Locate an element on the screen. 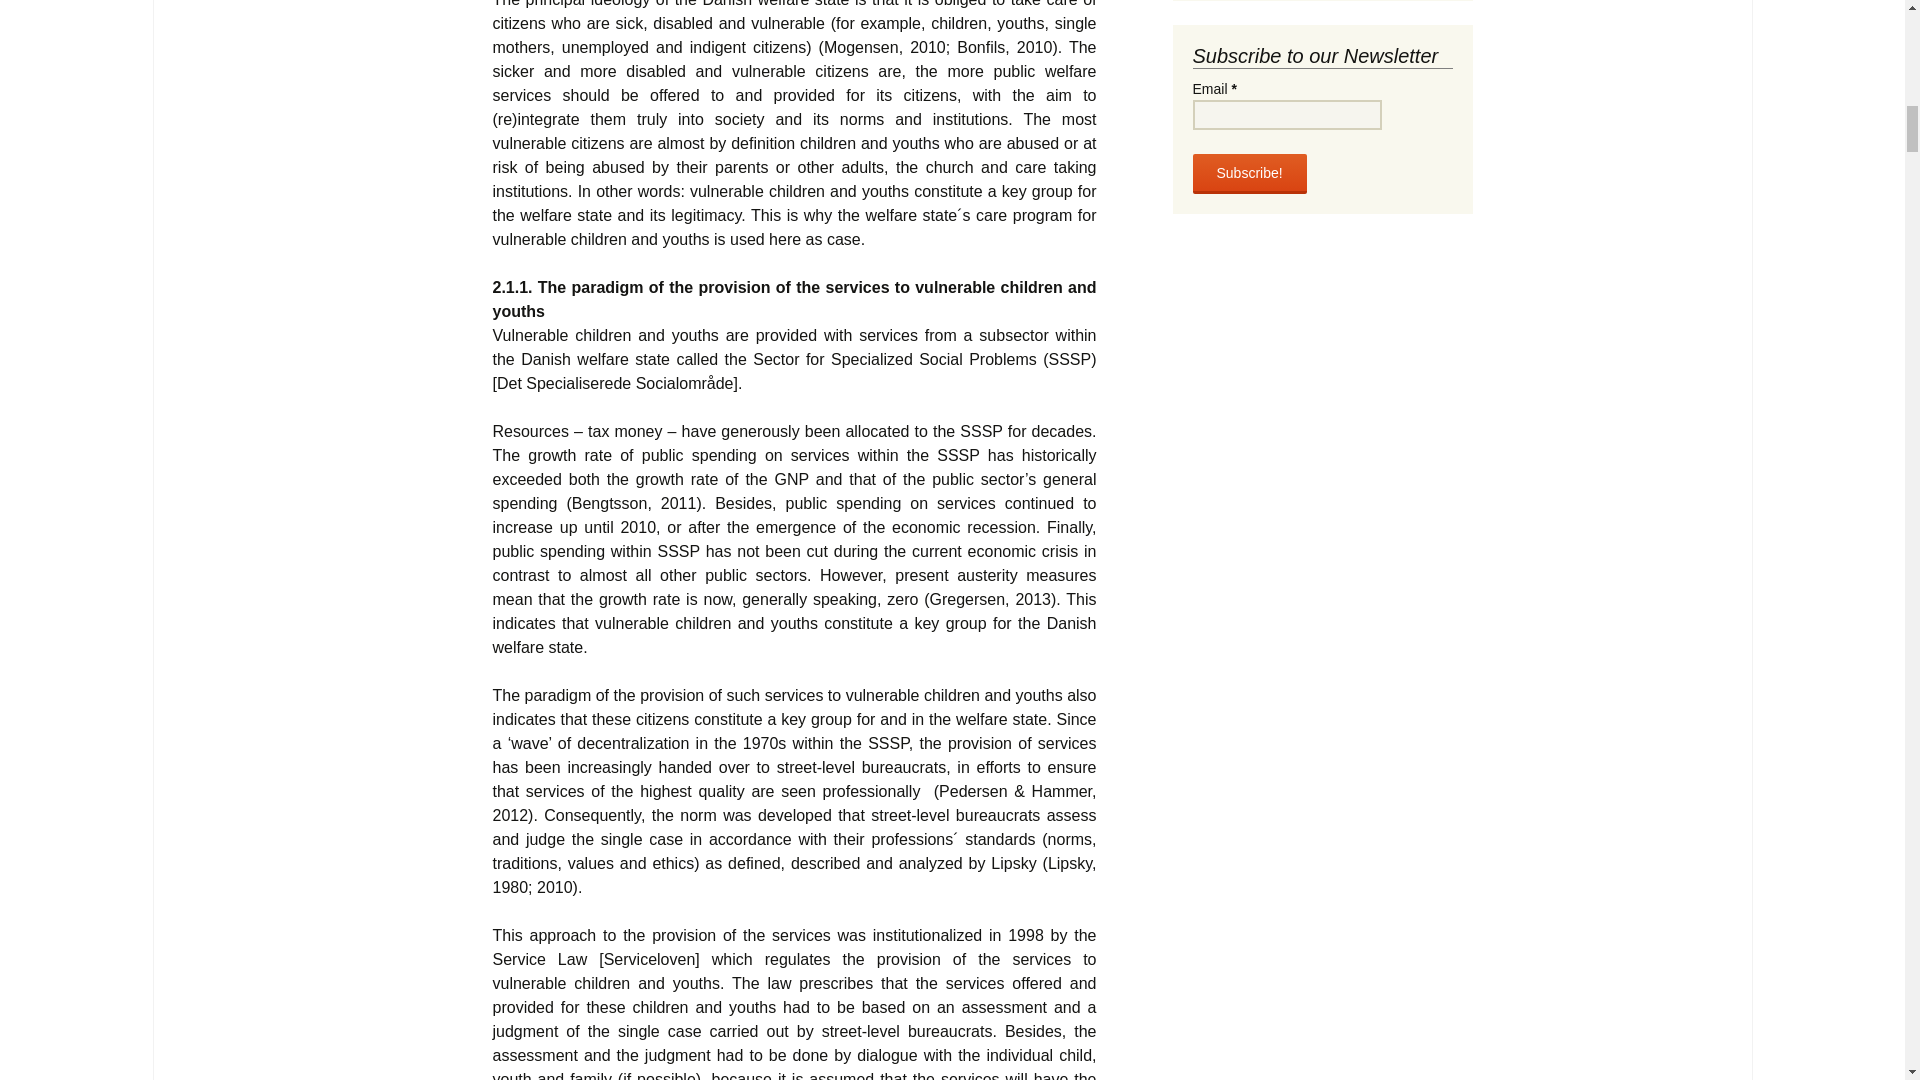 The width and height of the screenshot is (1920, 1080). Email is located at coordinates (1286, 114).